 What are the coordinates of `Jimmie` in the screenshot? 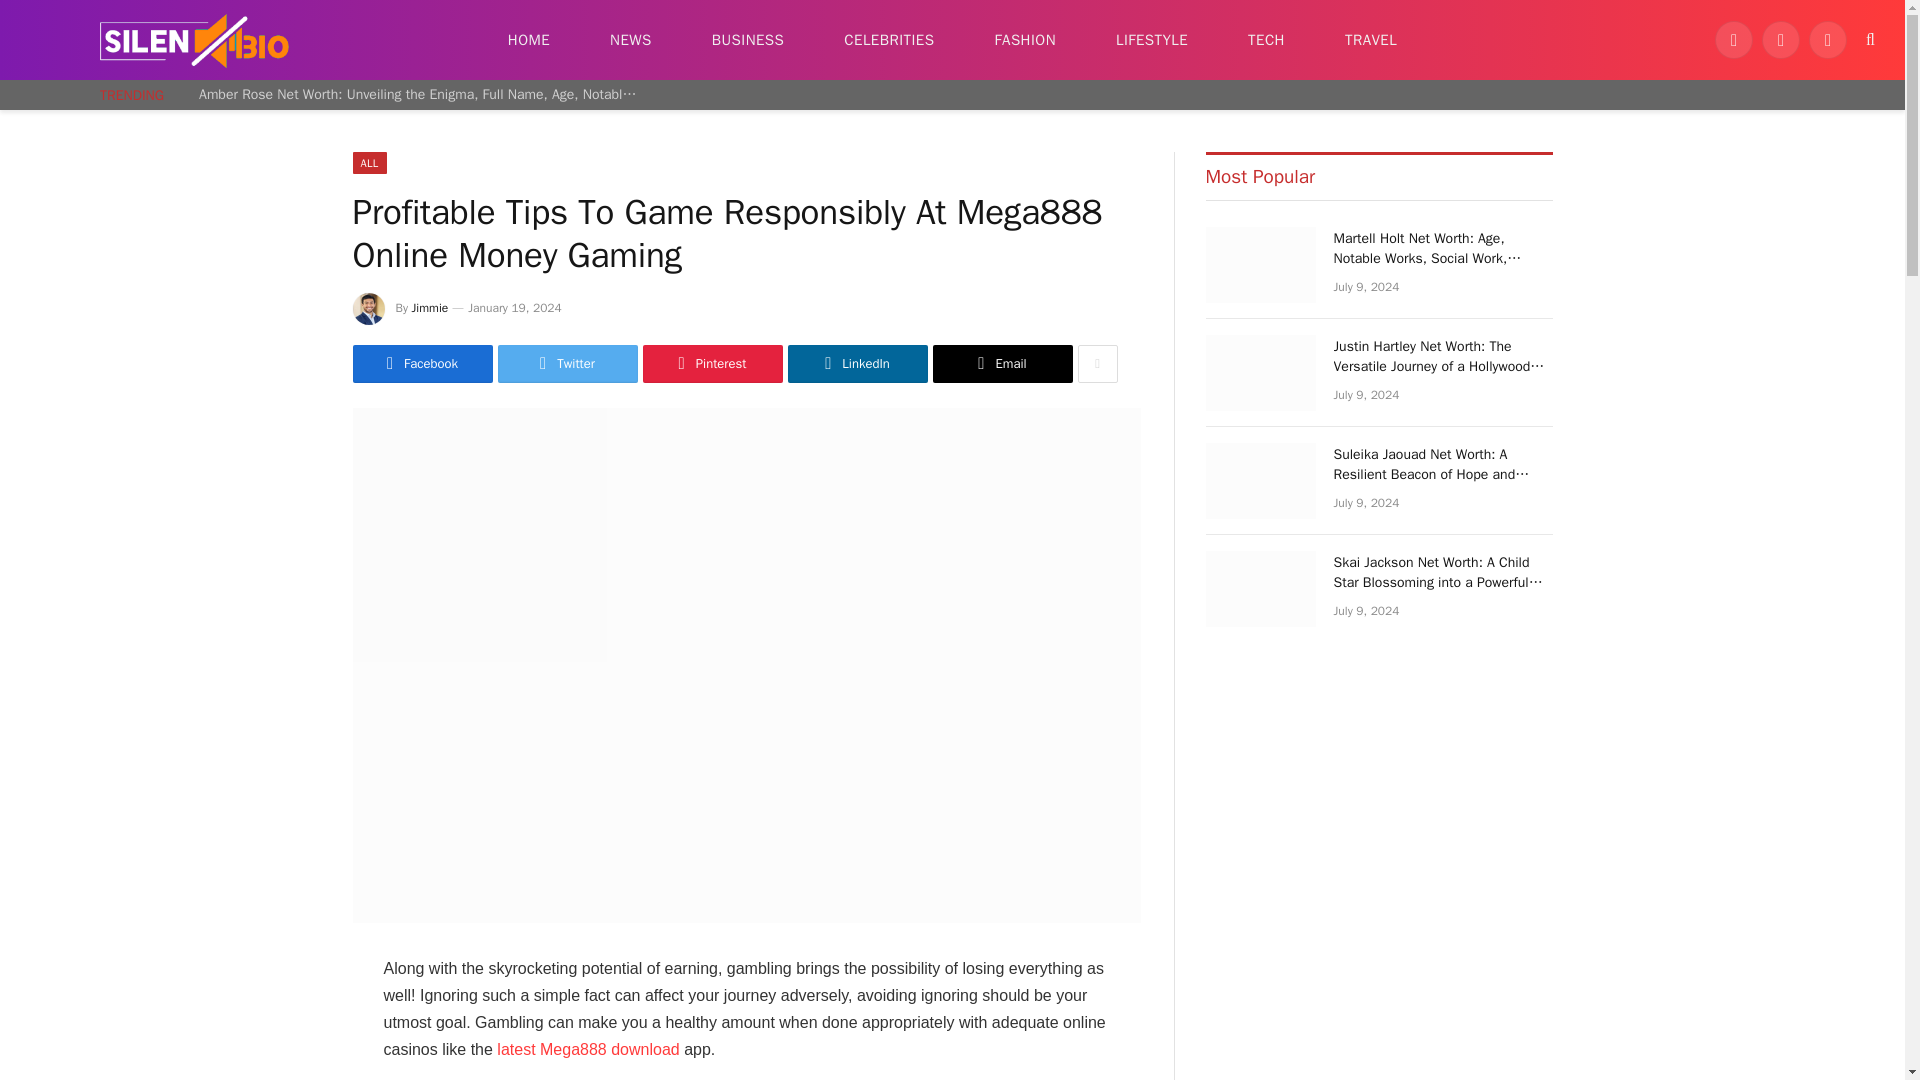 It's located at (430, 308).